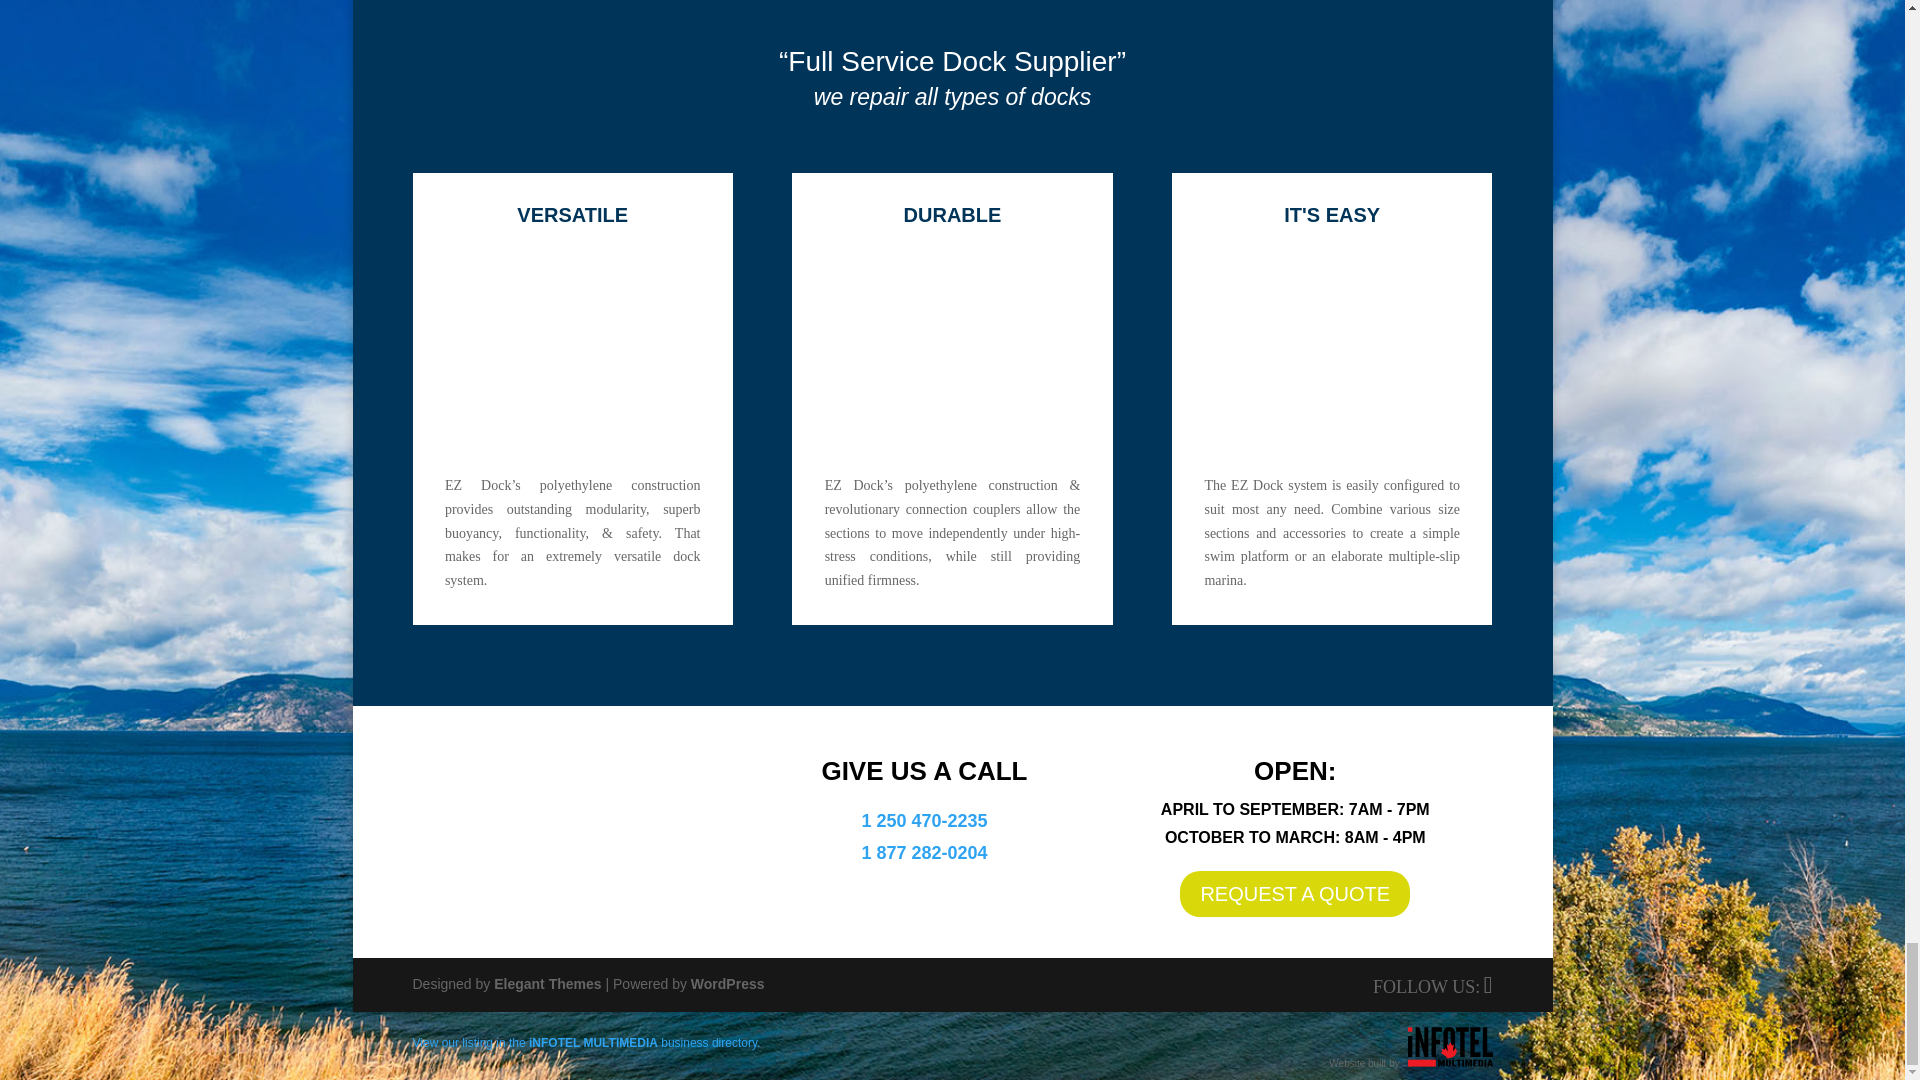  I want to click on 1 250 470-2235, so click(923, 820).